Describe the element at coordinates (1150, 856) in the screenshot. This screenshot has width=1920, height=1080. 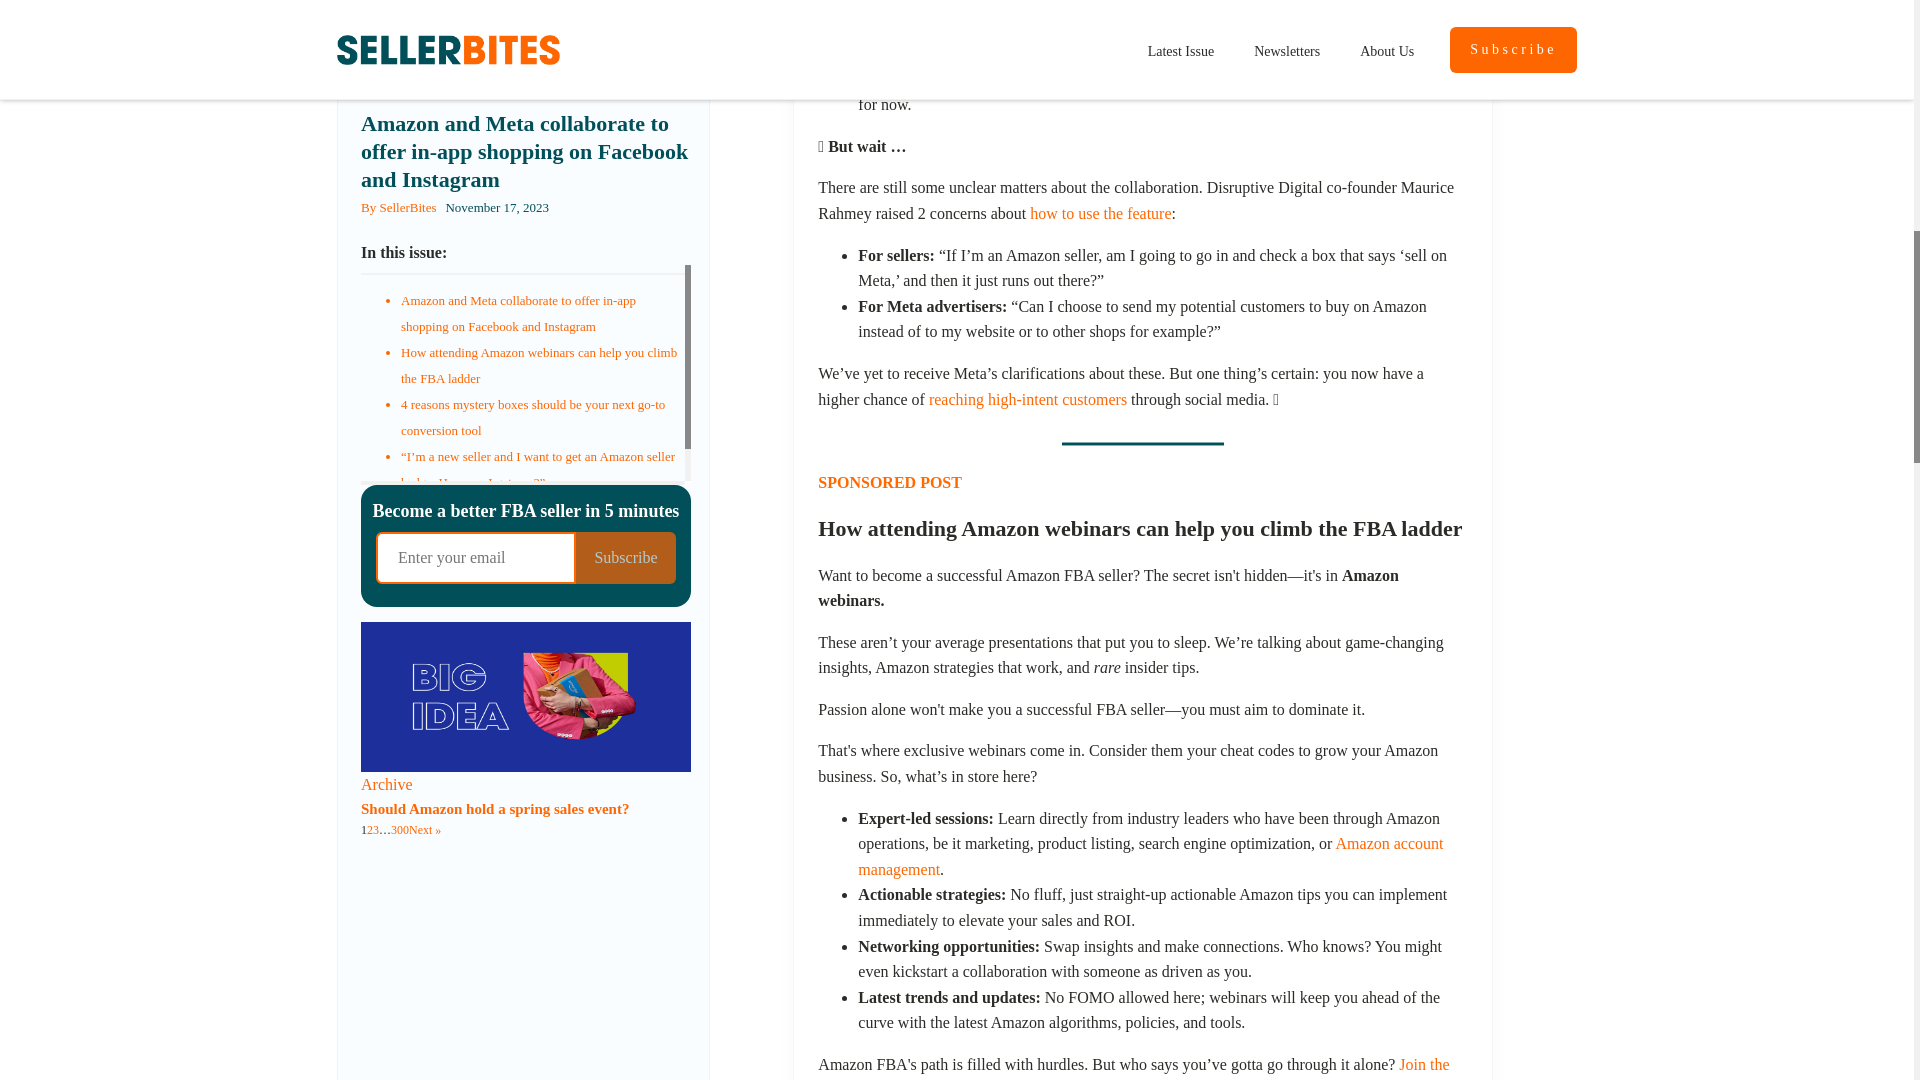
I see `Opens in a new window` at that location.